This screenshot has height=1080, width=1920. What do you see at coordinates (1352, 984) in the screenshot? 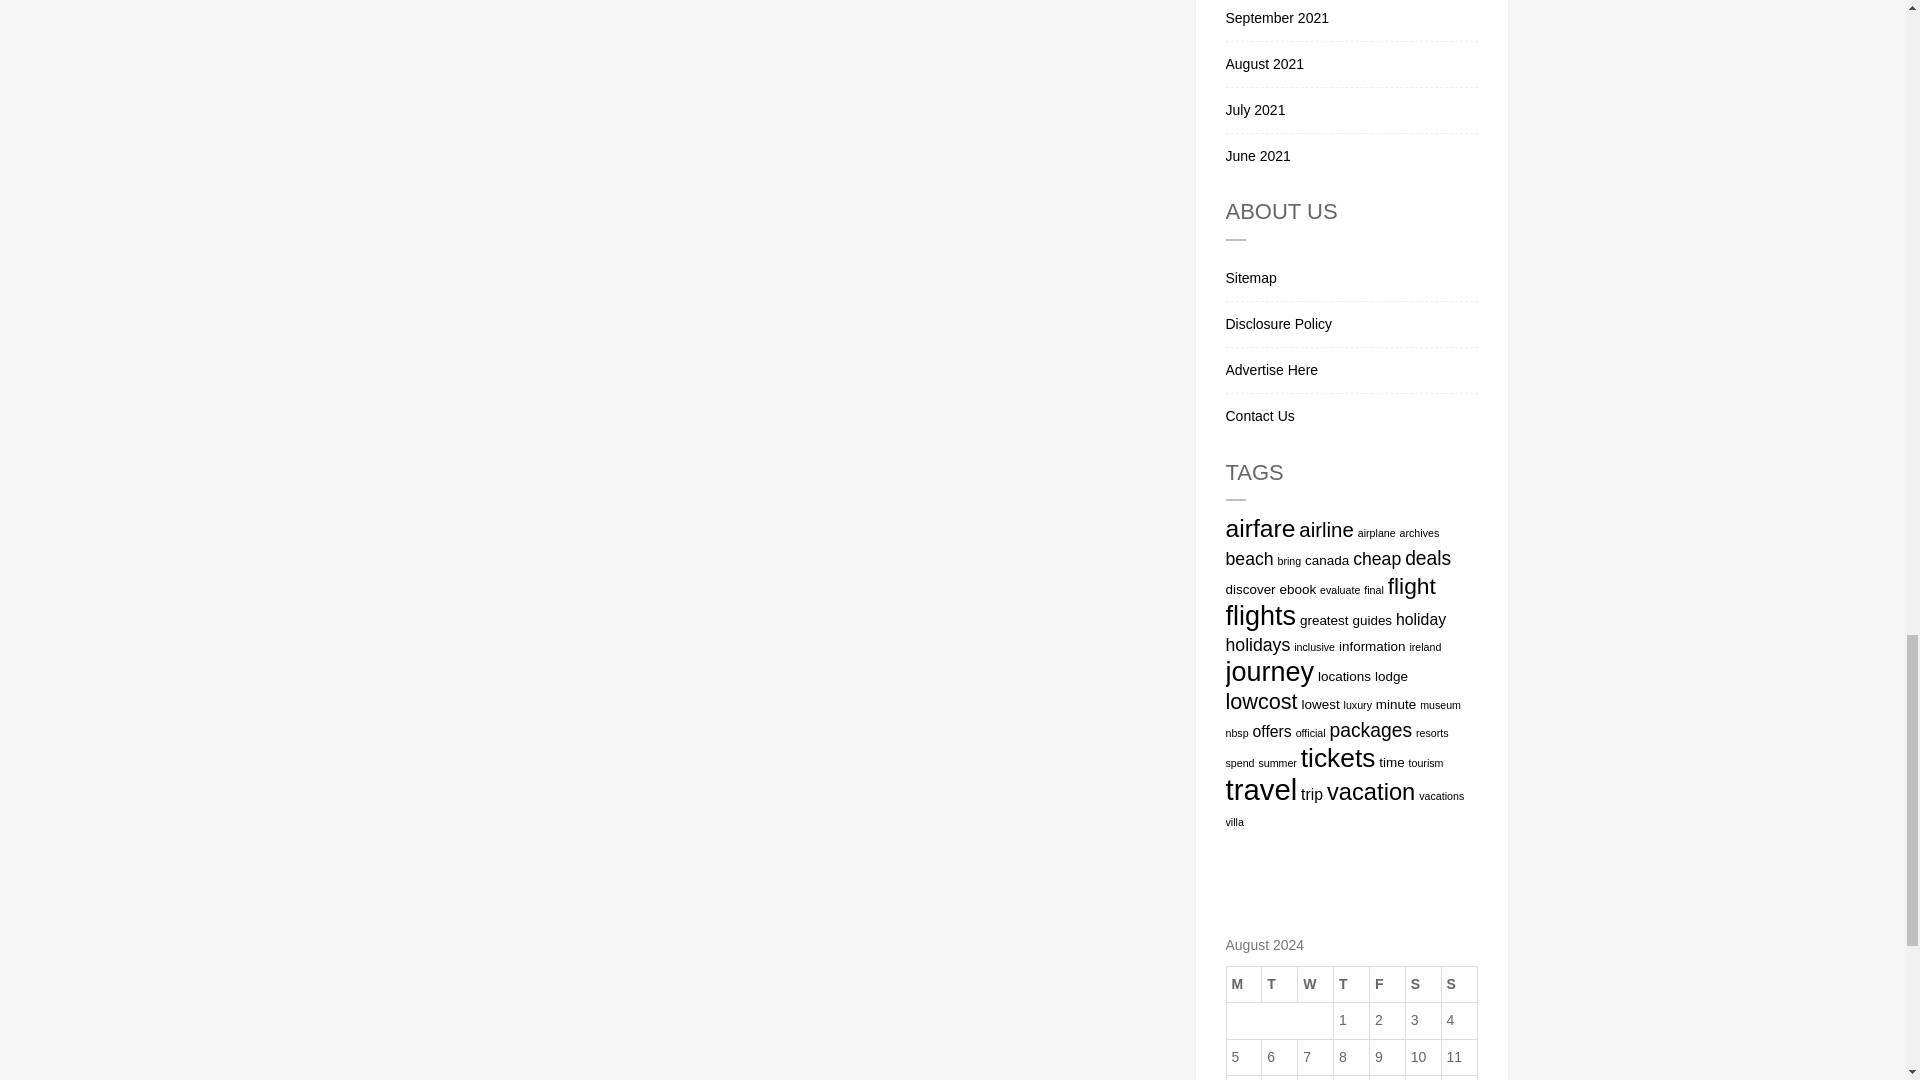
I see `Thursday` at bounding box center [1352, 984].